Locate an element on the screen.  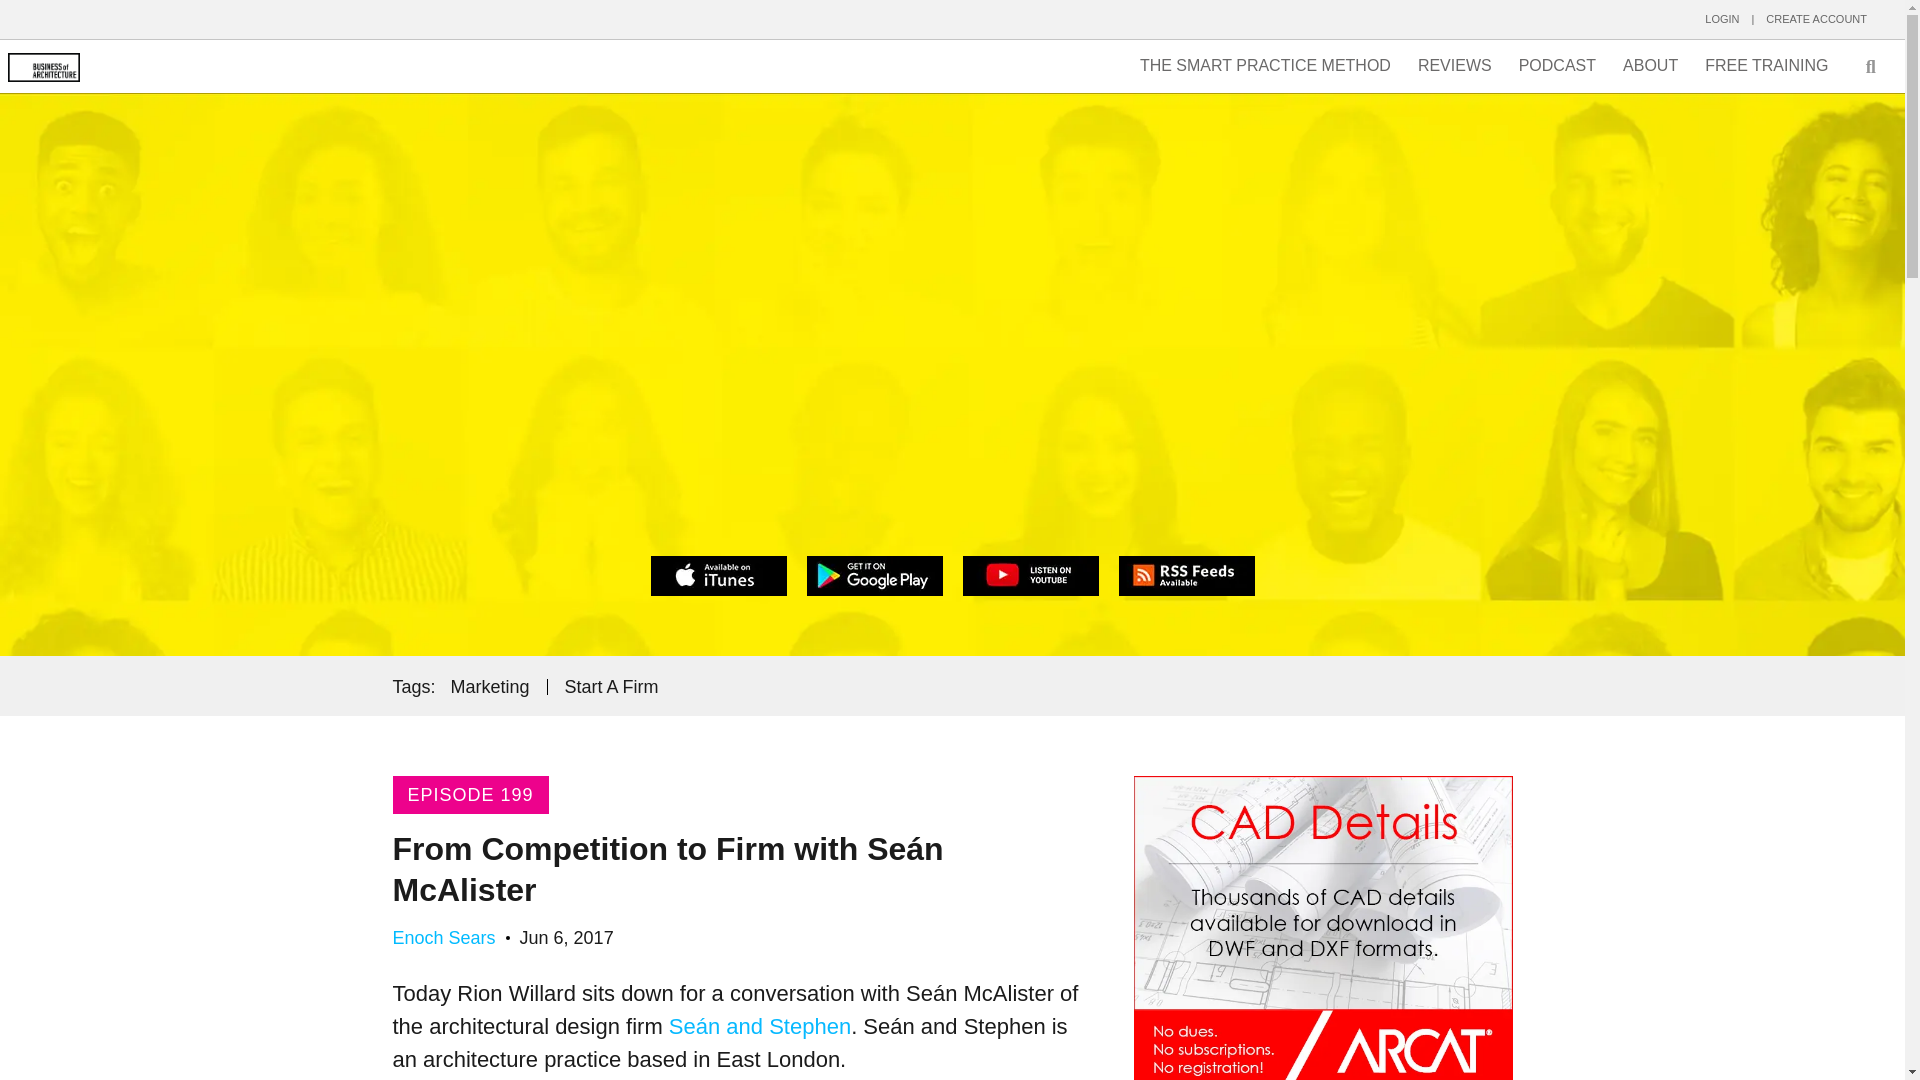
ABOUT is located at coordinates (1650, 66).